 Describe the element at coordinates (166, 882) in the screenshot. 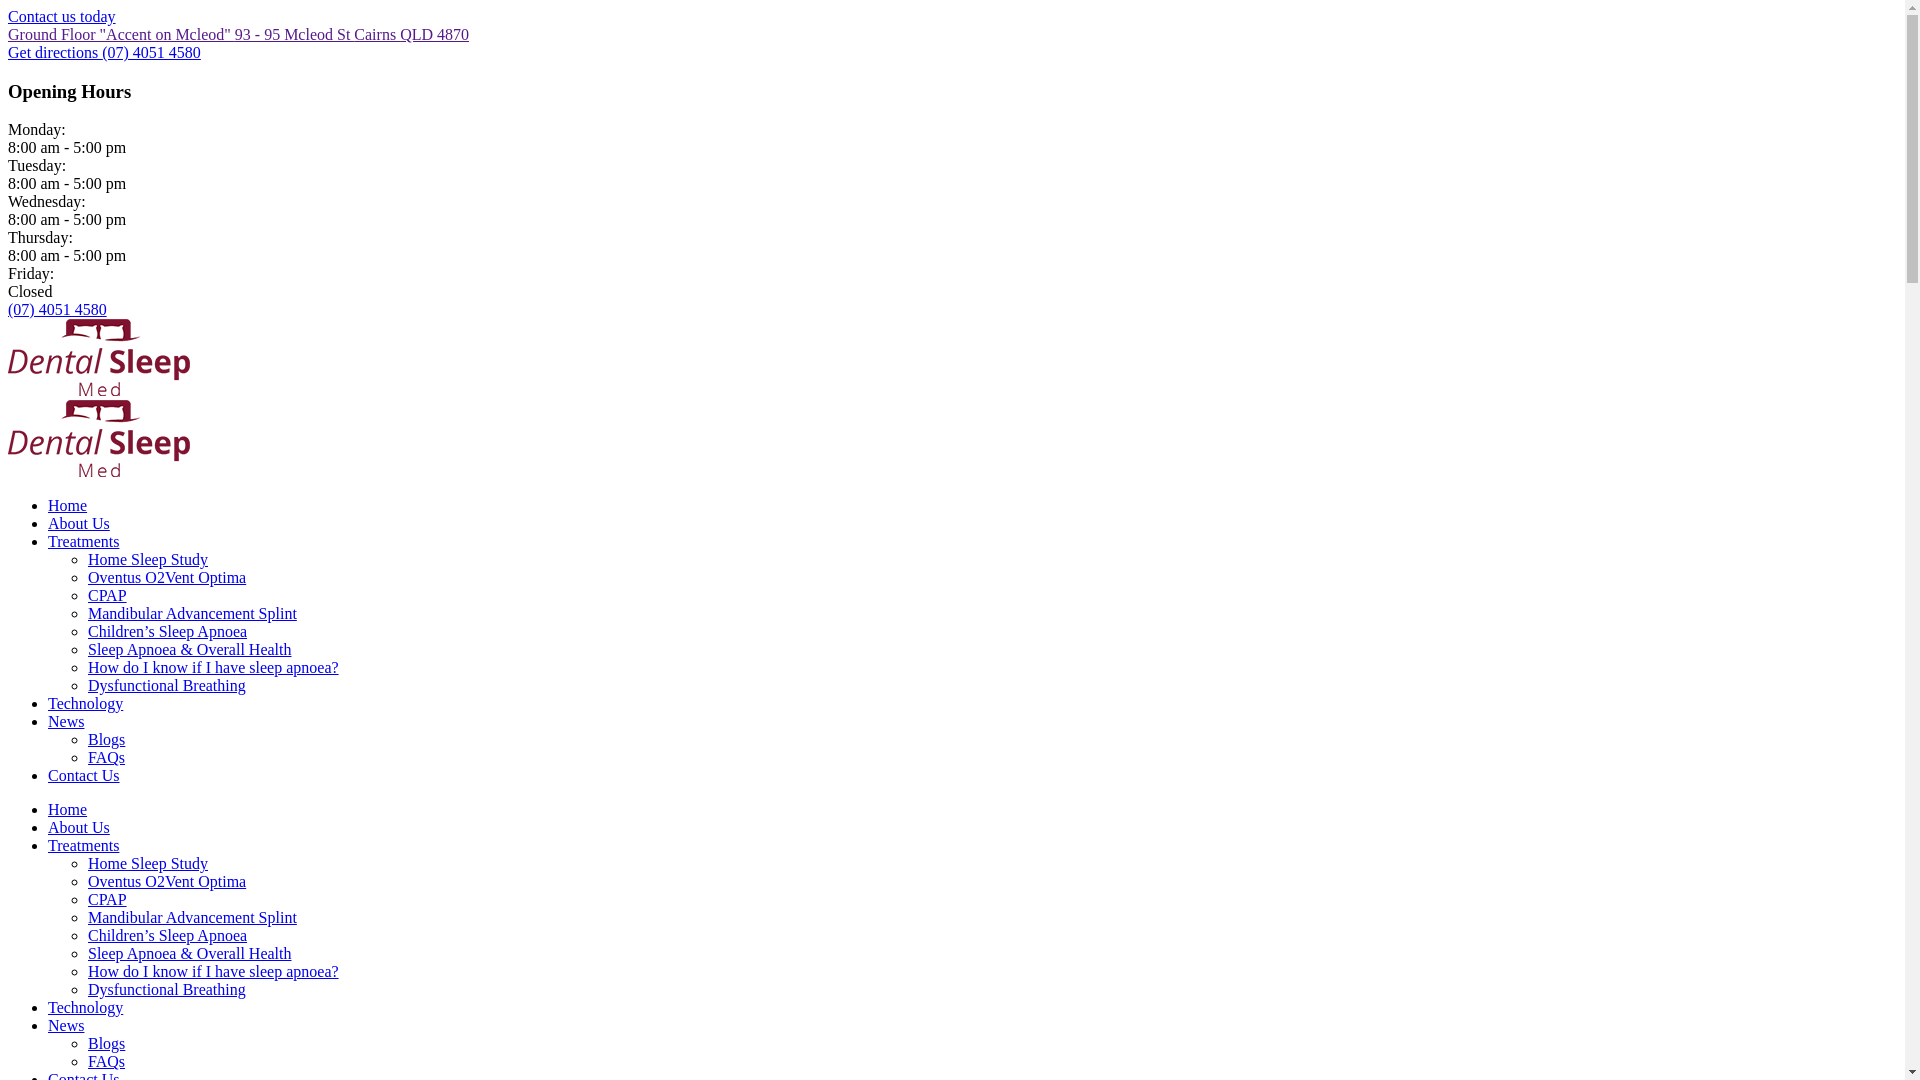

I see `Oventus O2Vent Optima` at that location.